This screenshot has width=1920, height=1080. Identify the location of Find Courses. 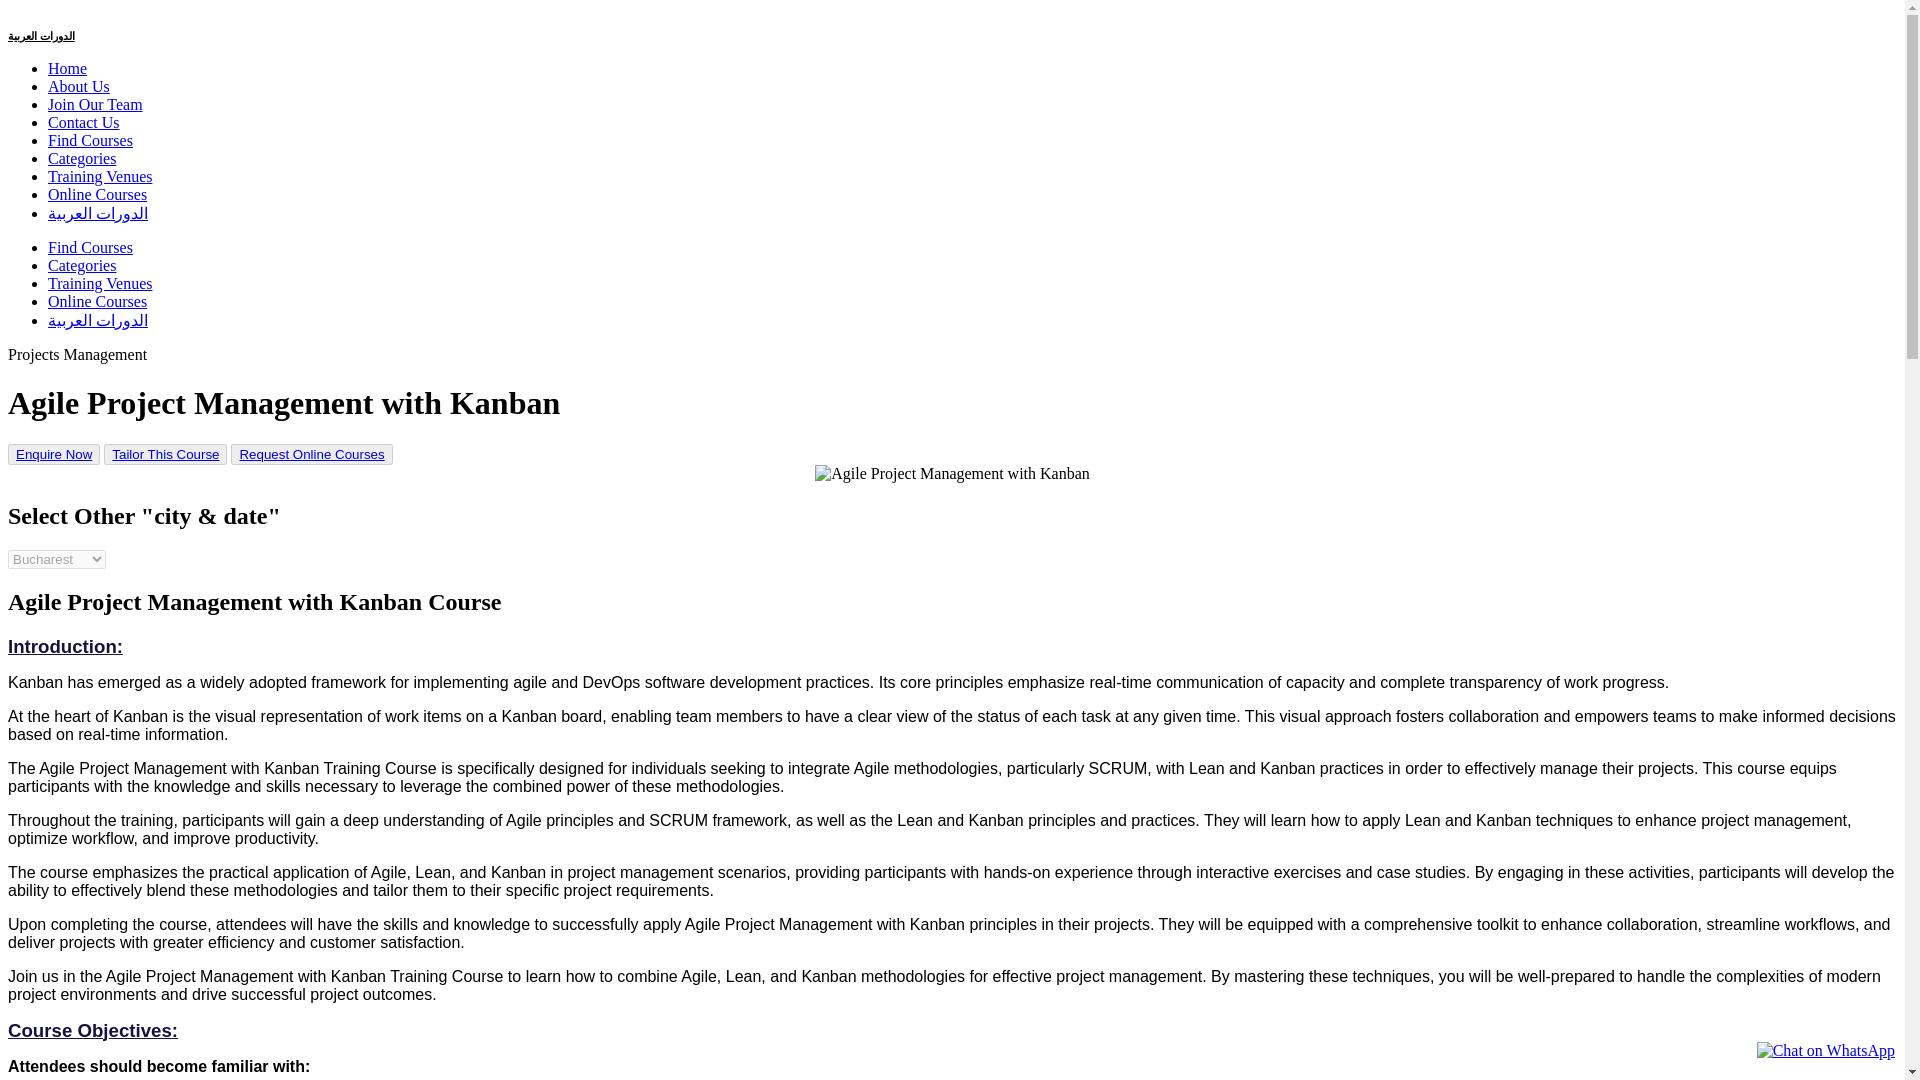
(90, 246).